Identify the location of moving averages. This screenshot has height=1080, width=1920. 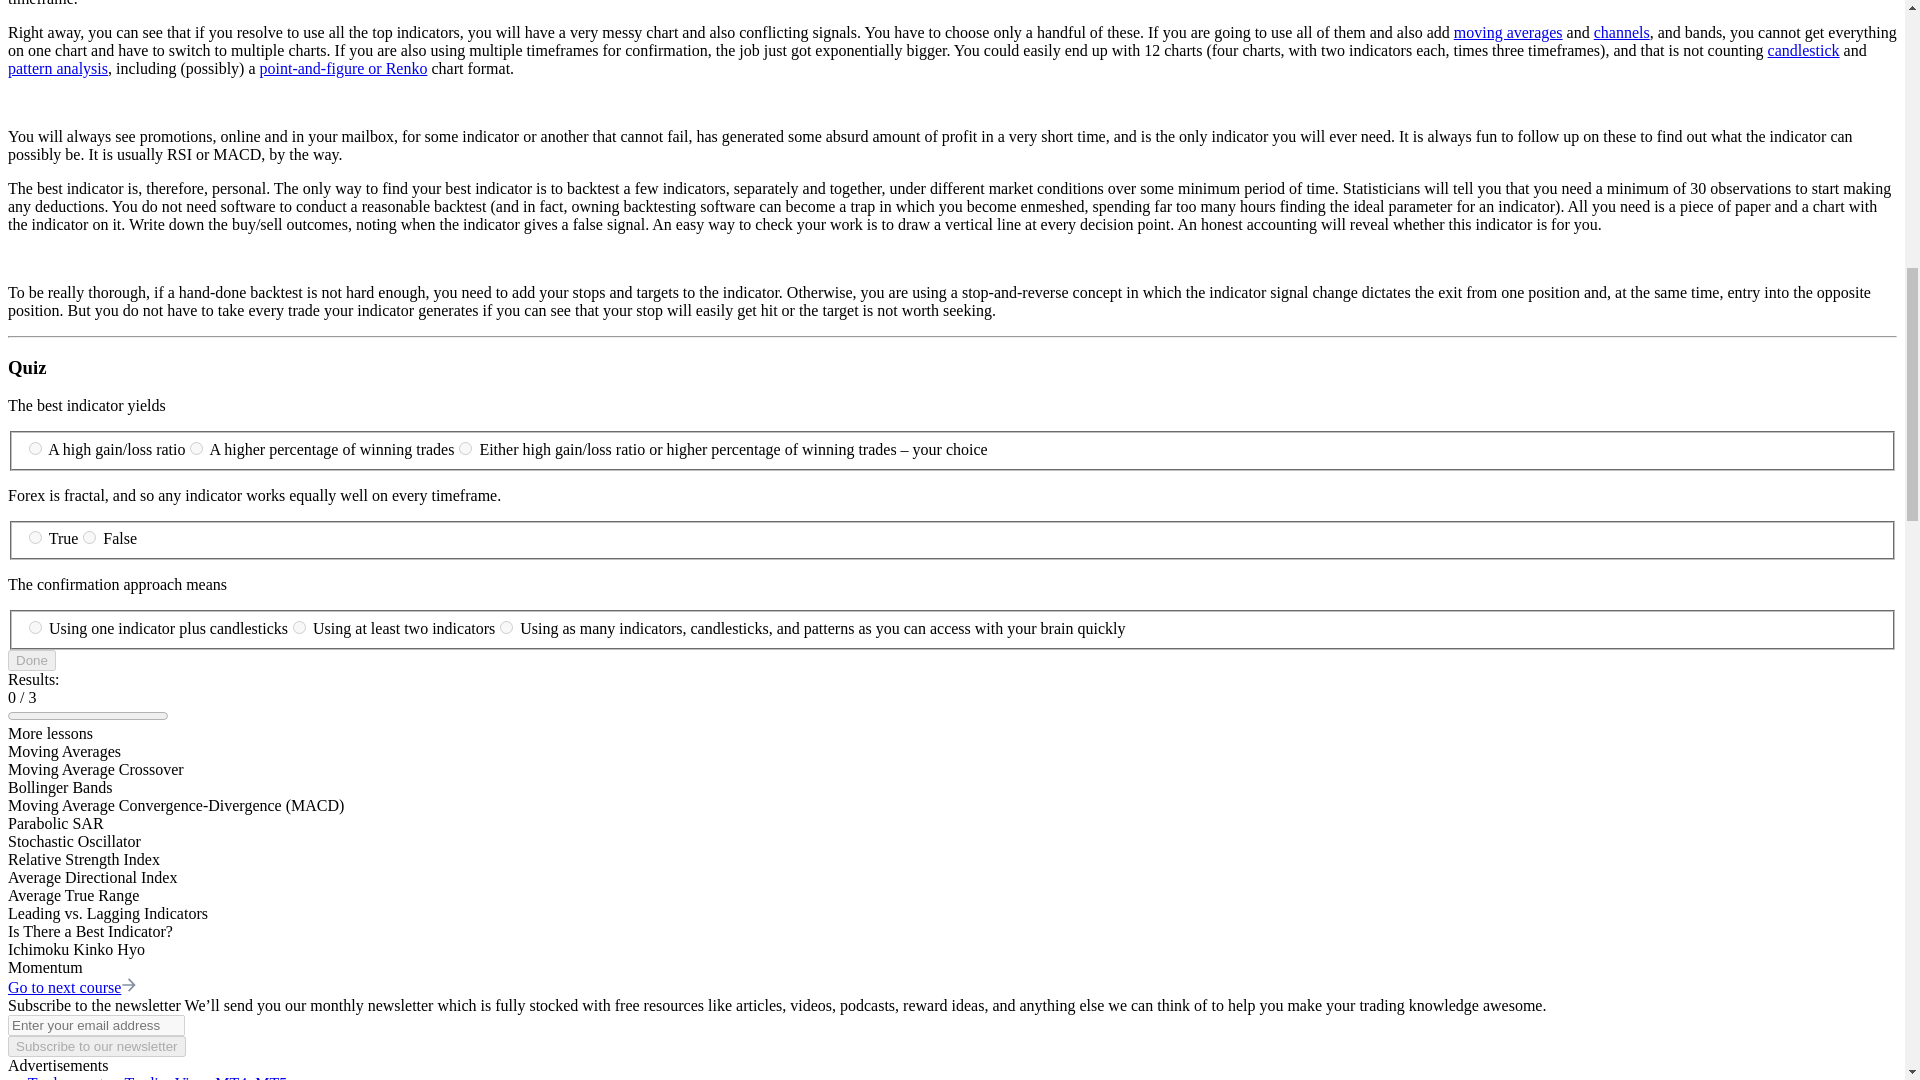
(1508, 32).